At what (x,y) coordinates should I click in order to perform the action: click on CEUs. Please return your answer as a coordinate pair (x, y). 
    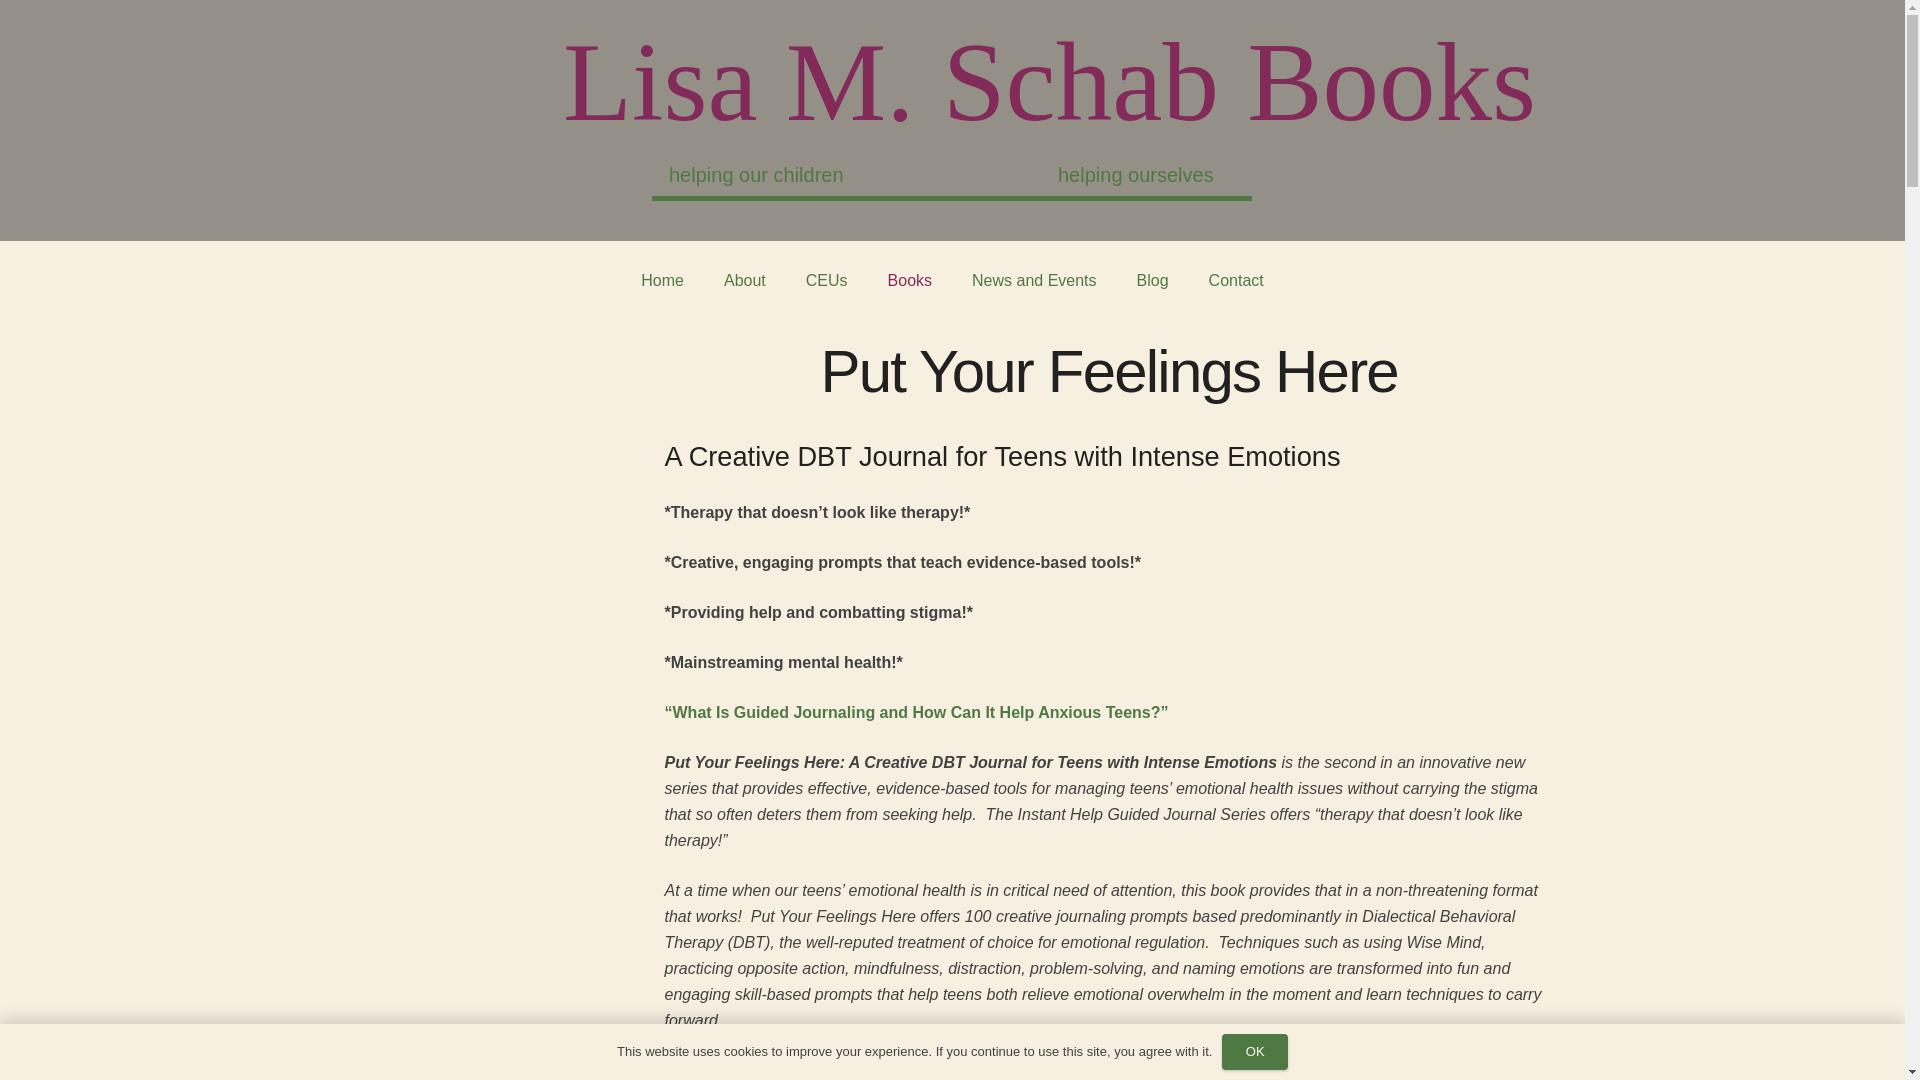
    Looking at the image, I should click on (826, 280).